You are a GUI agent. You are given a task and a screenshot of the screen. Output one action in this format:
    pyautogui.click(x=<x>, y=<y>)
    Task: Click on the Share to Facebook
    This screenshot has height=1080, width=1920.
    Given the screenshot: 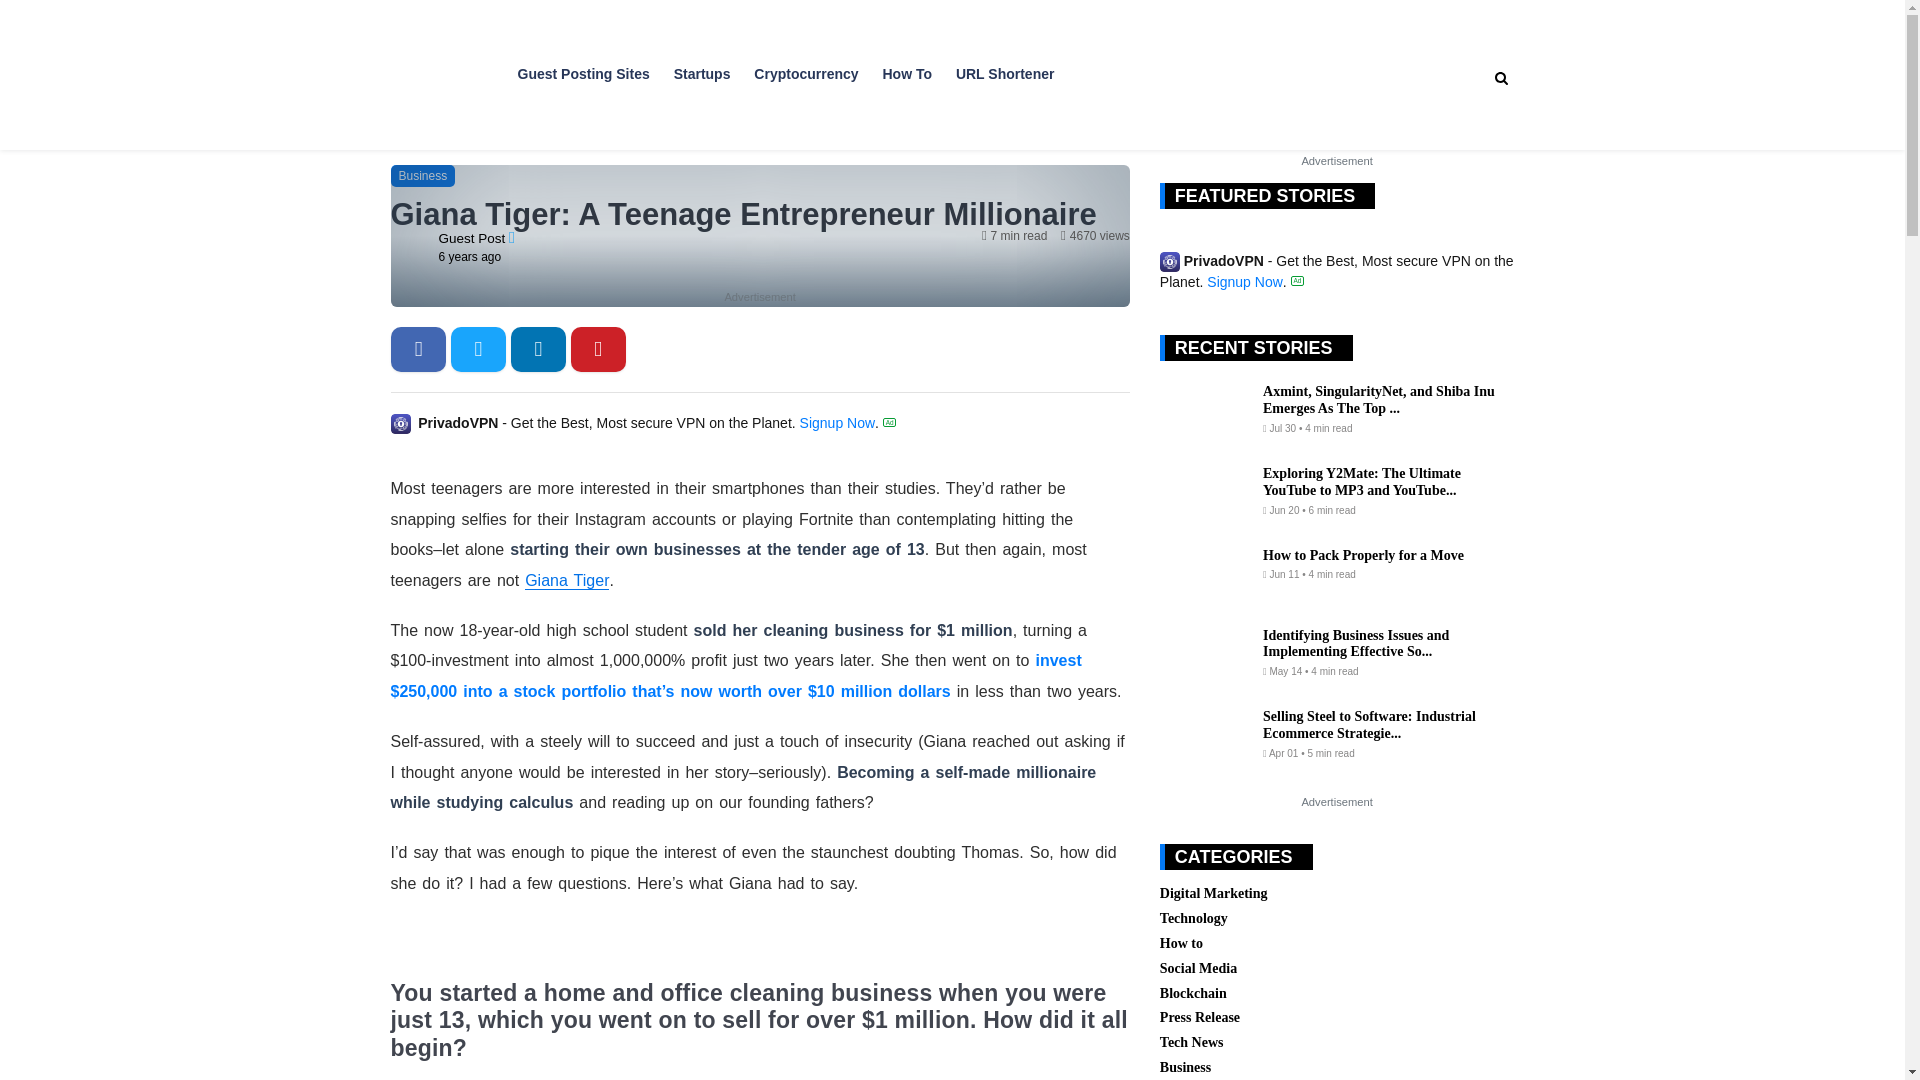 What is the action you would take?
    pyautogui.click(x=418, y=349)
    